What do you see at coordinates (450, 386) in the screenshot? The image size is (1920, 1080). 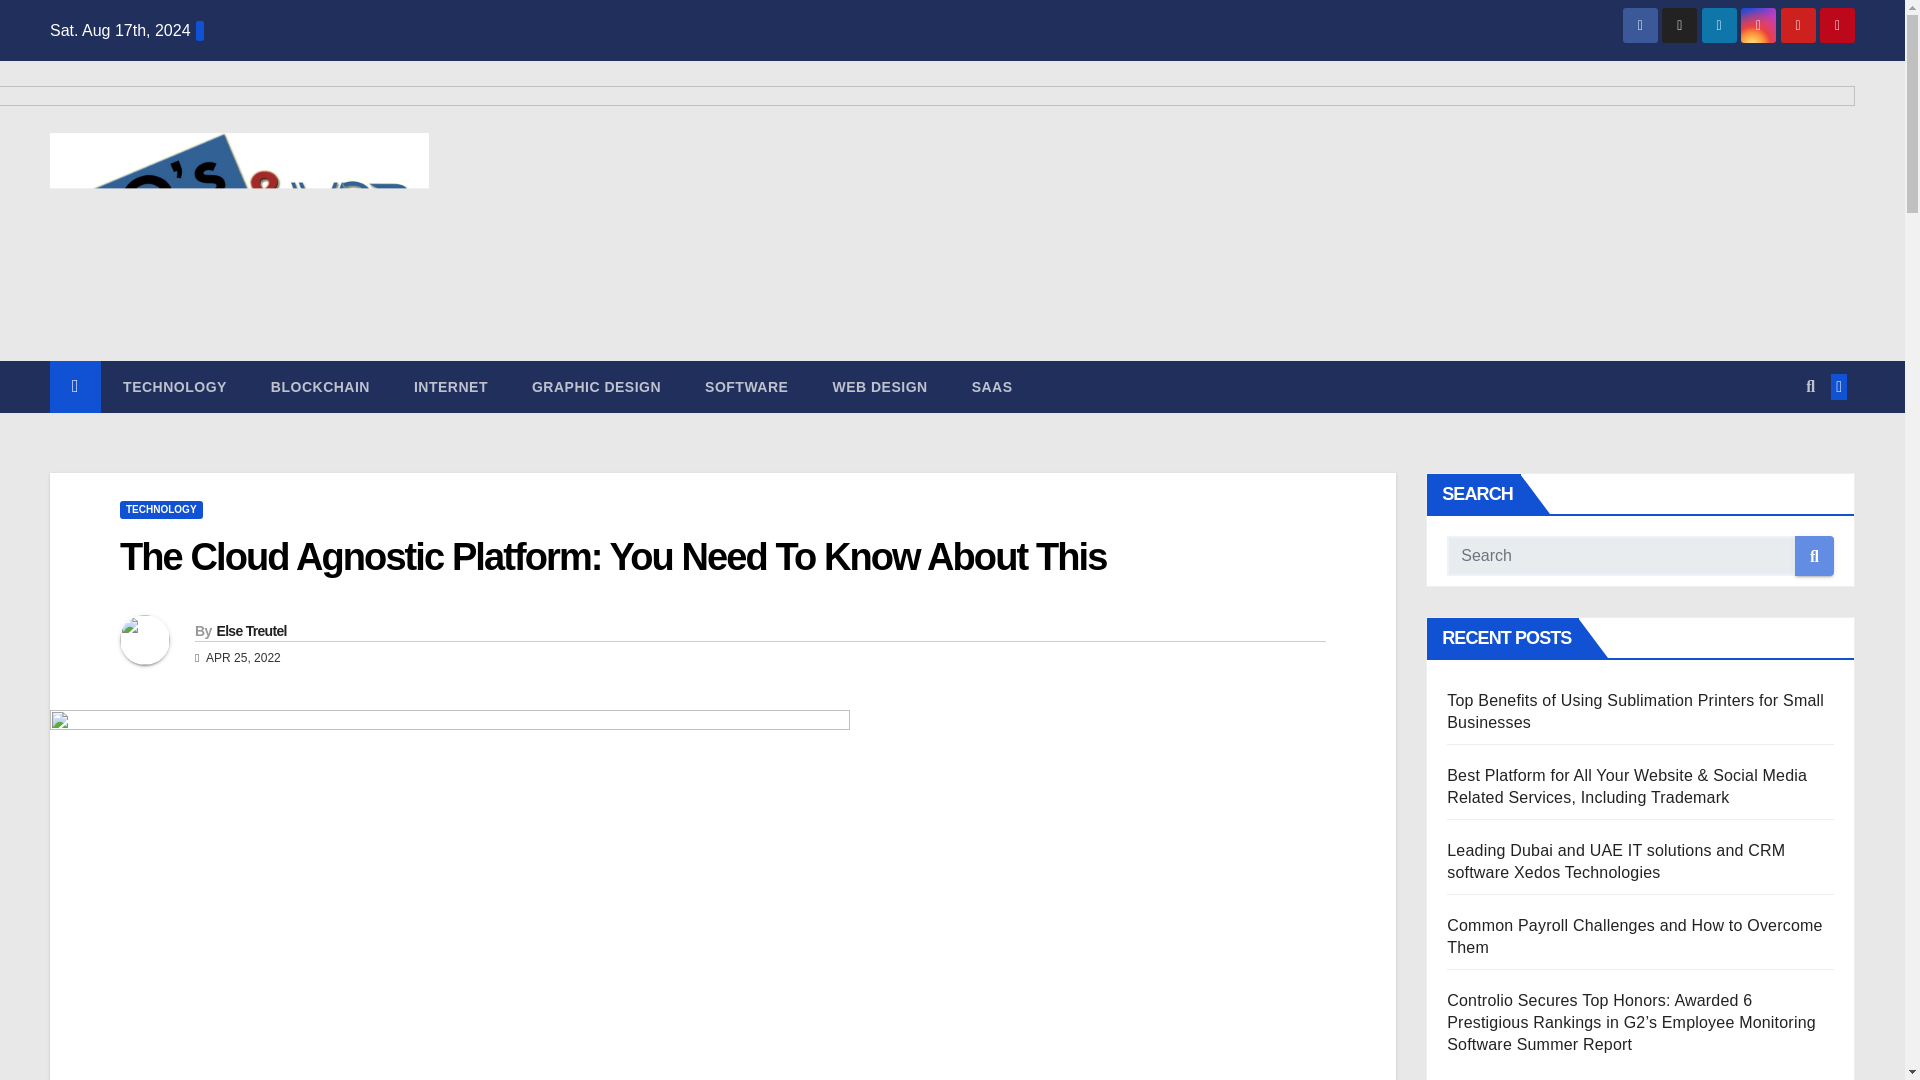 I see `INTERNET` at bounding box center [450, 386].